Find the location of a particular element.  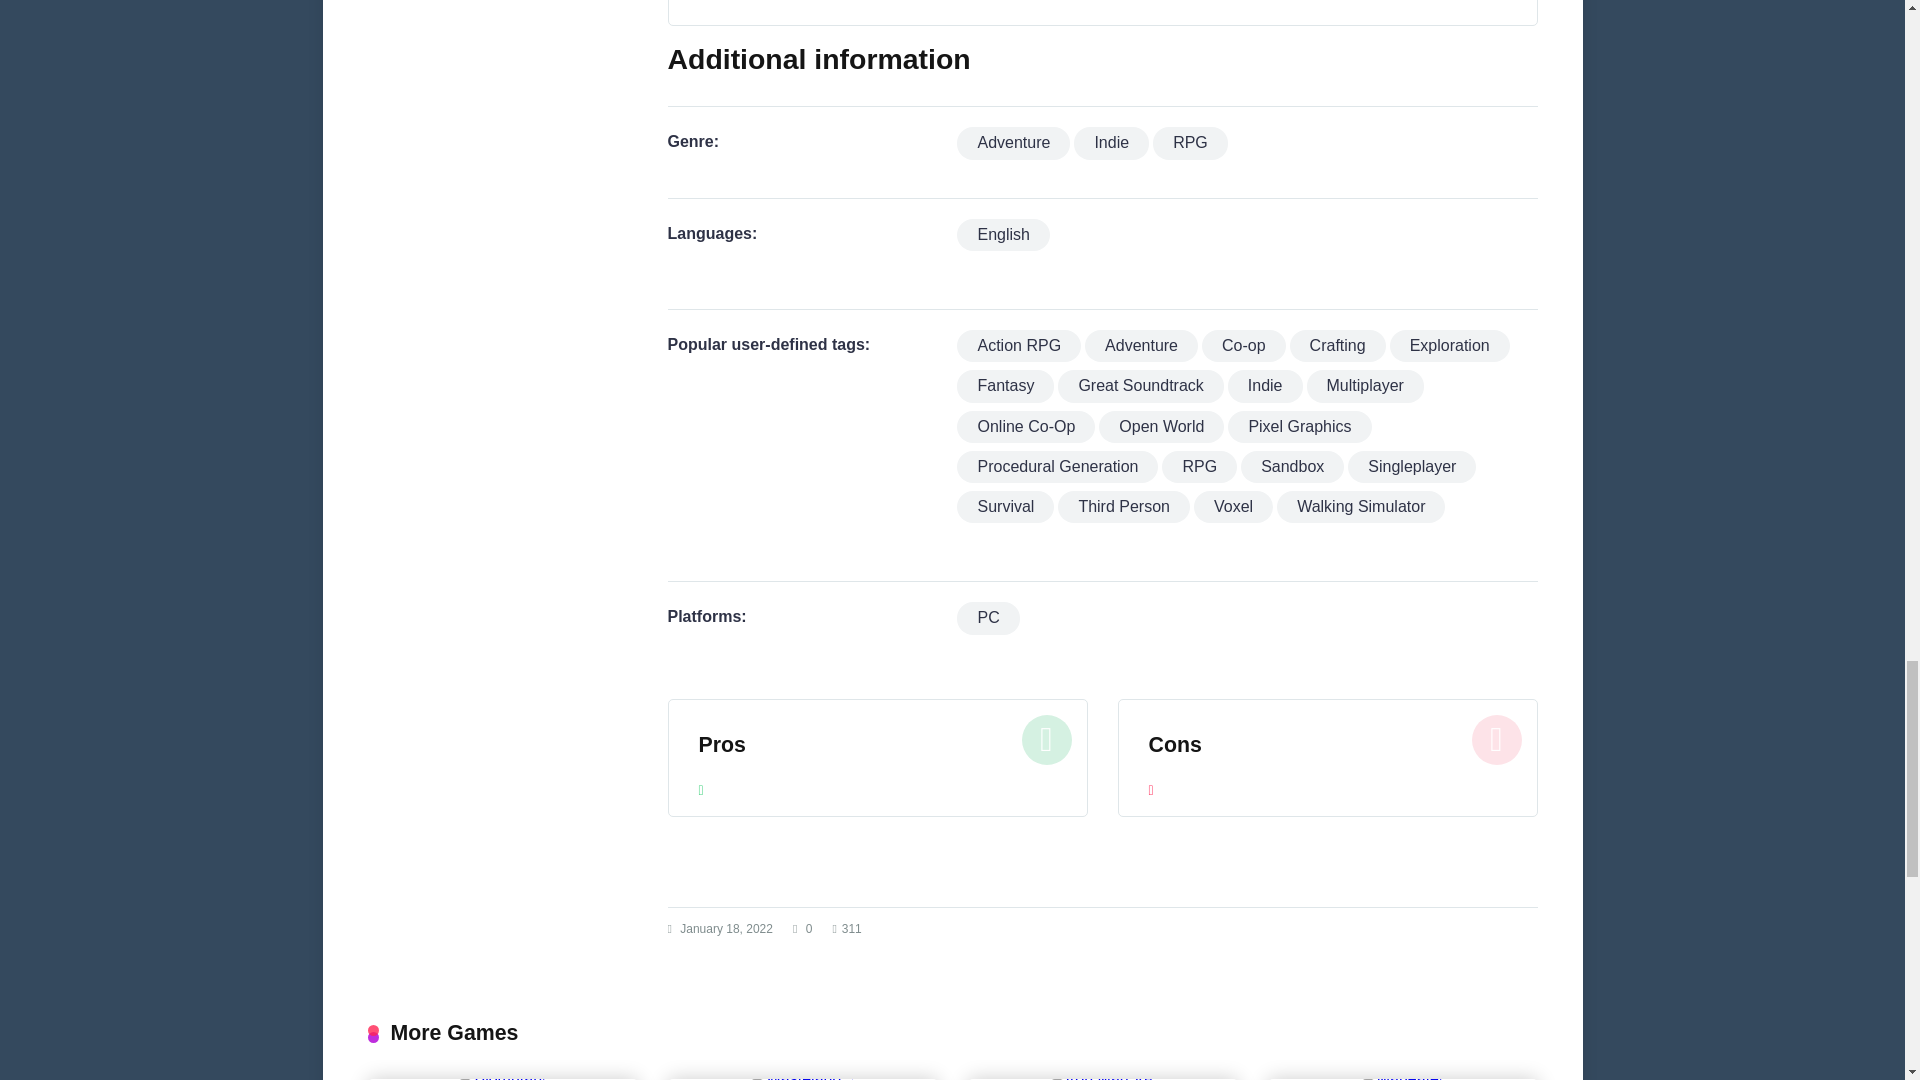

Crafting is located at coordinates (1338, 346).